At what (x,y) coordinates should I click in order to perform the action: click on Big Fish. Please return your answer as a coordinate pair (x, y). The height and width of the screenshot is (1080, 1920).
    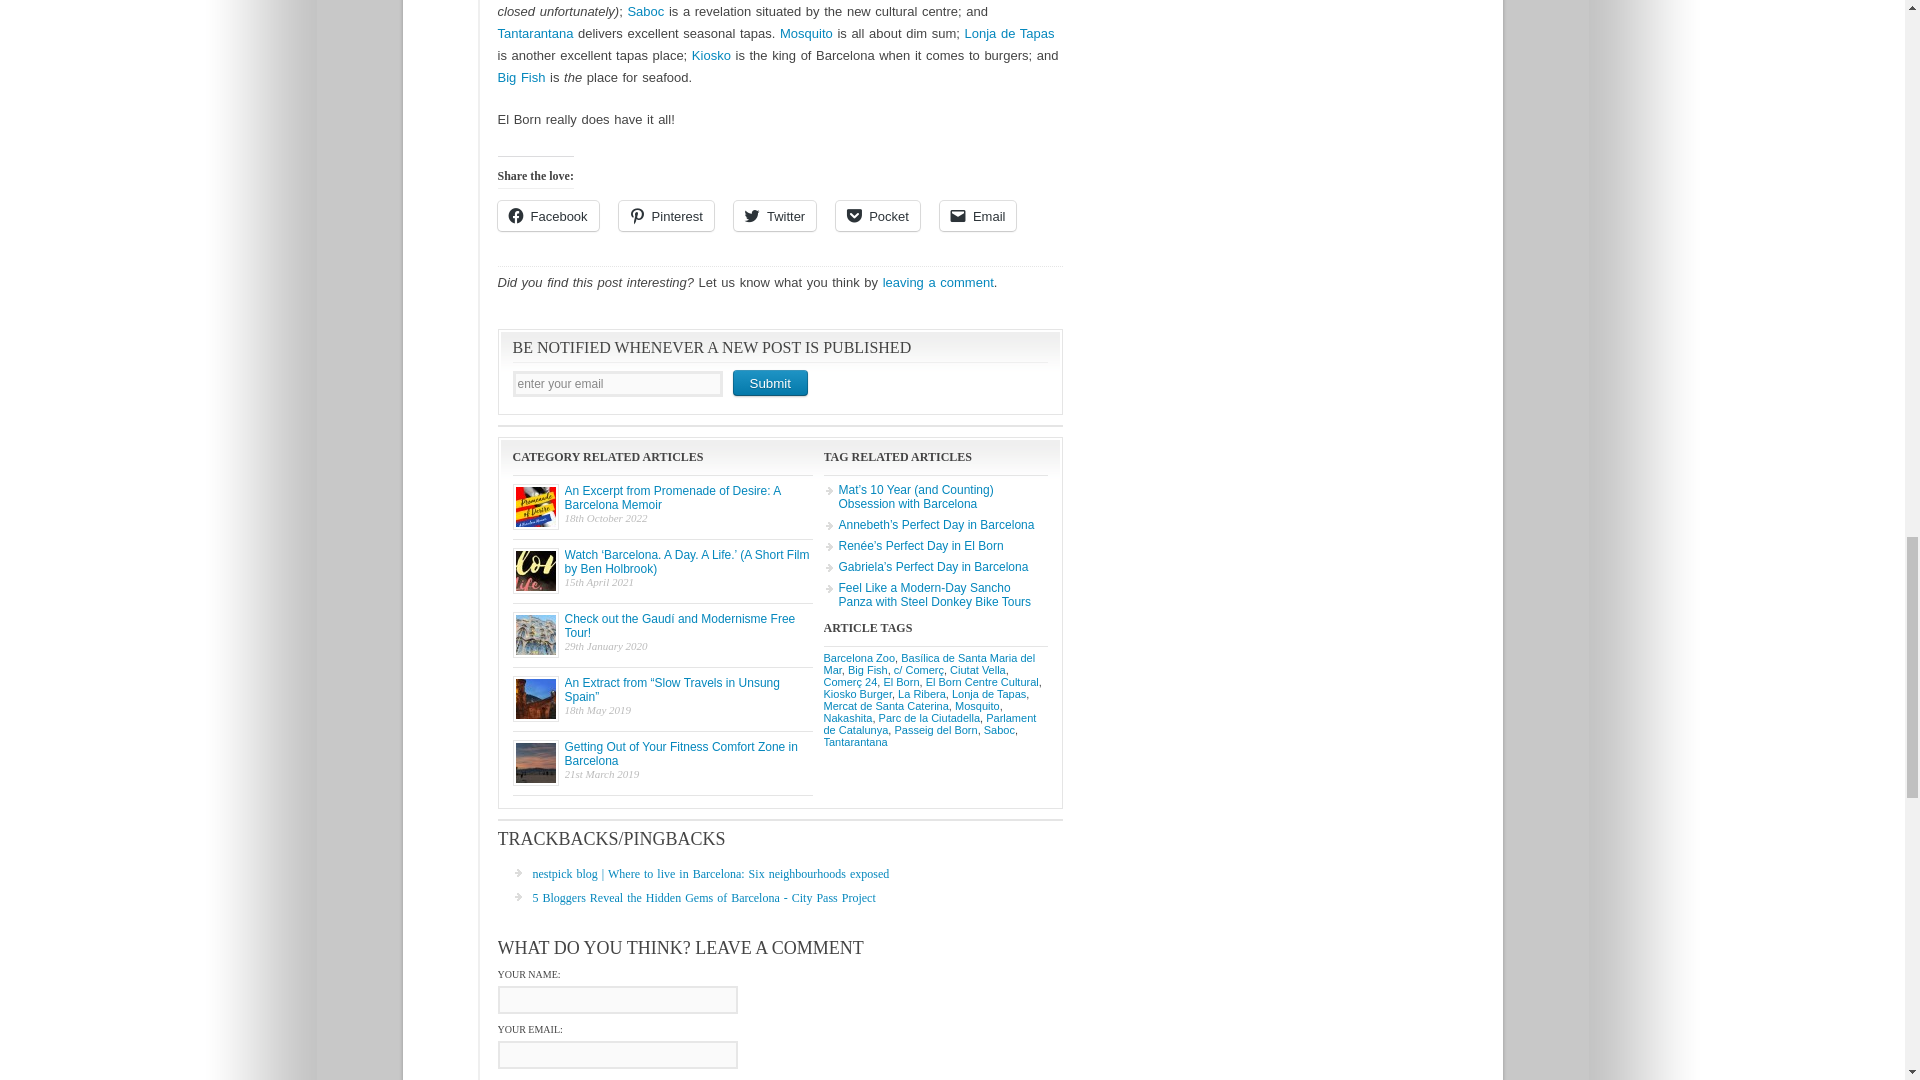
    Looking at the image, I should click on (521, 78).